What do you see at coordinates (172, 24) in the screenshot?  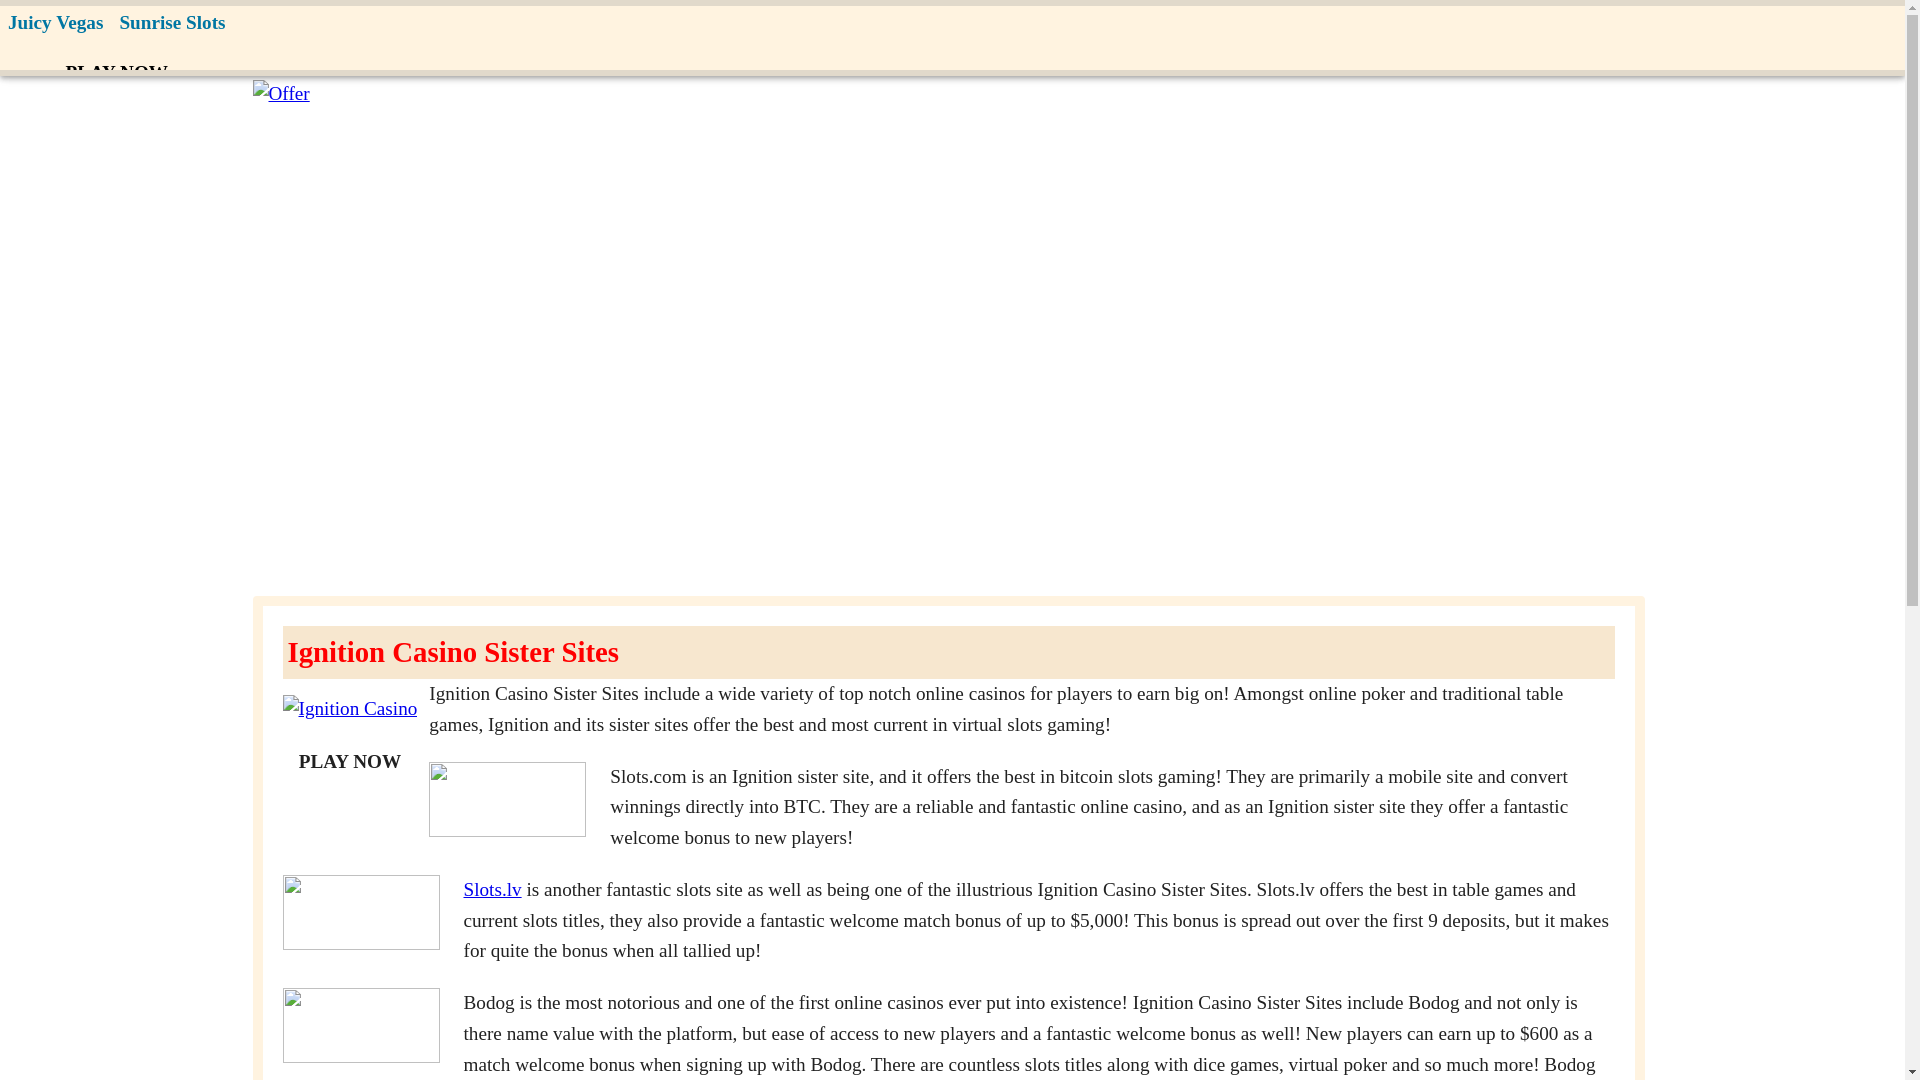 I see `Sunrise Slots` at bounding box center [172, 24].